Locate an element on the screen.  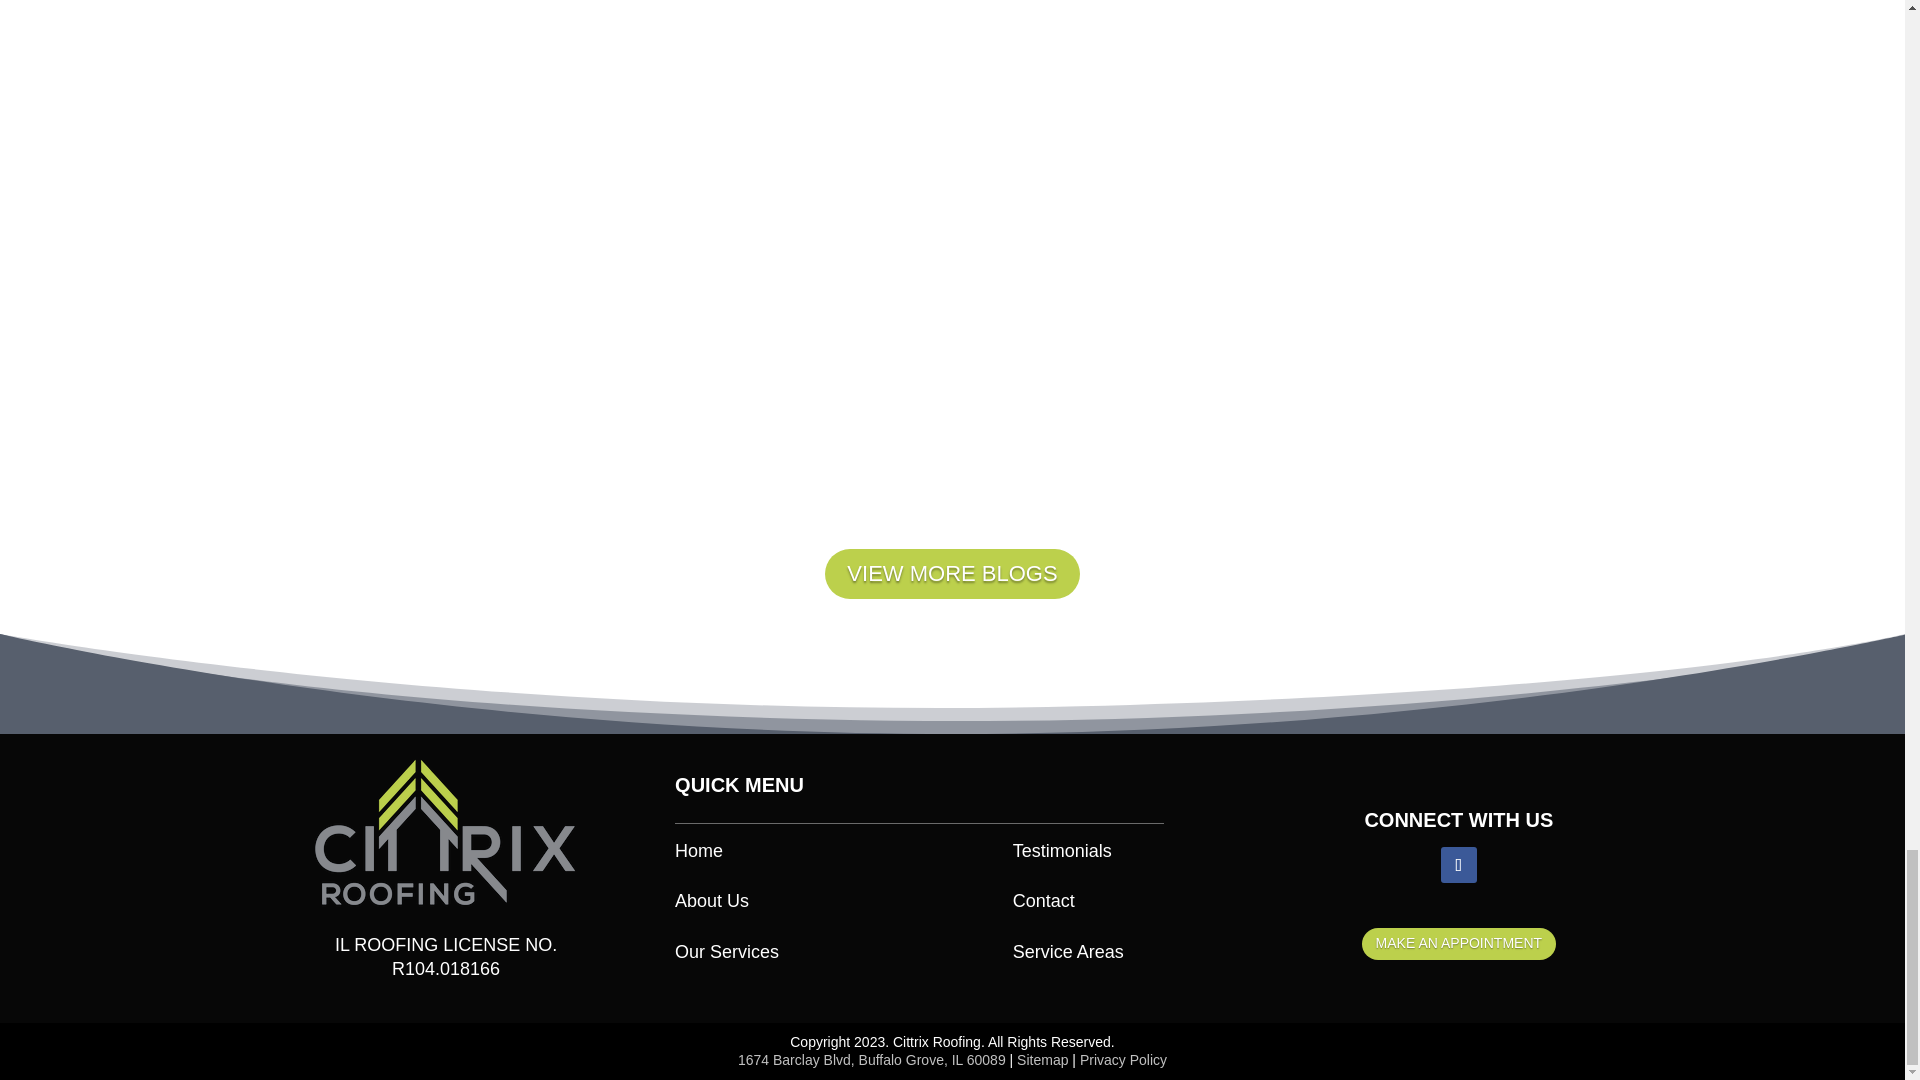
Follow on Facebook is located at coordinates (1458, 864).